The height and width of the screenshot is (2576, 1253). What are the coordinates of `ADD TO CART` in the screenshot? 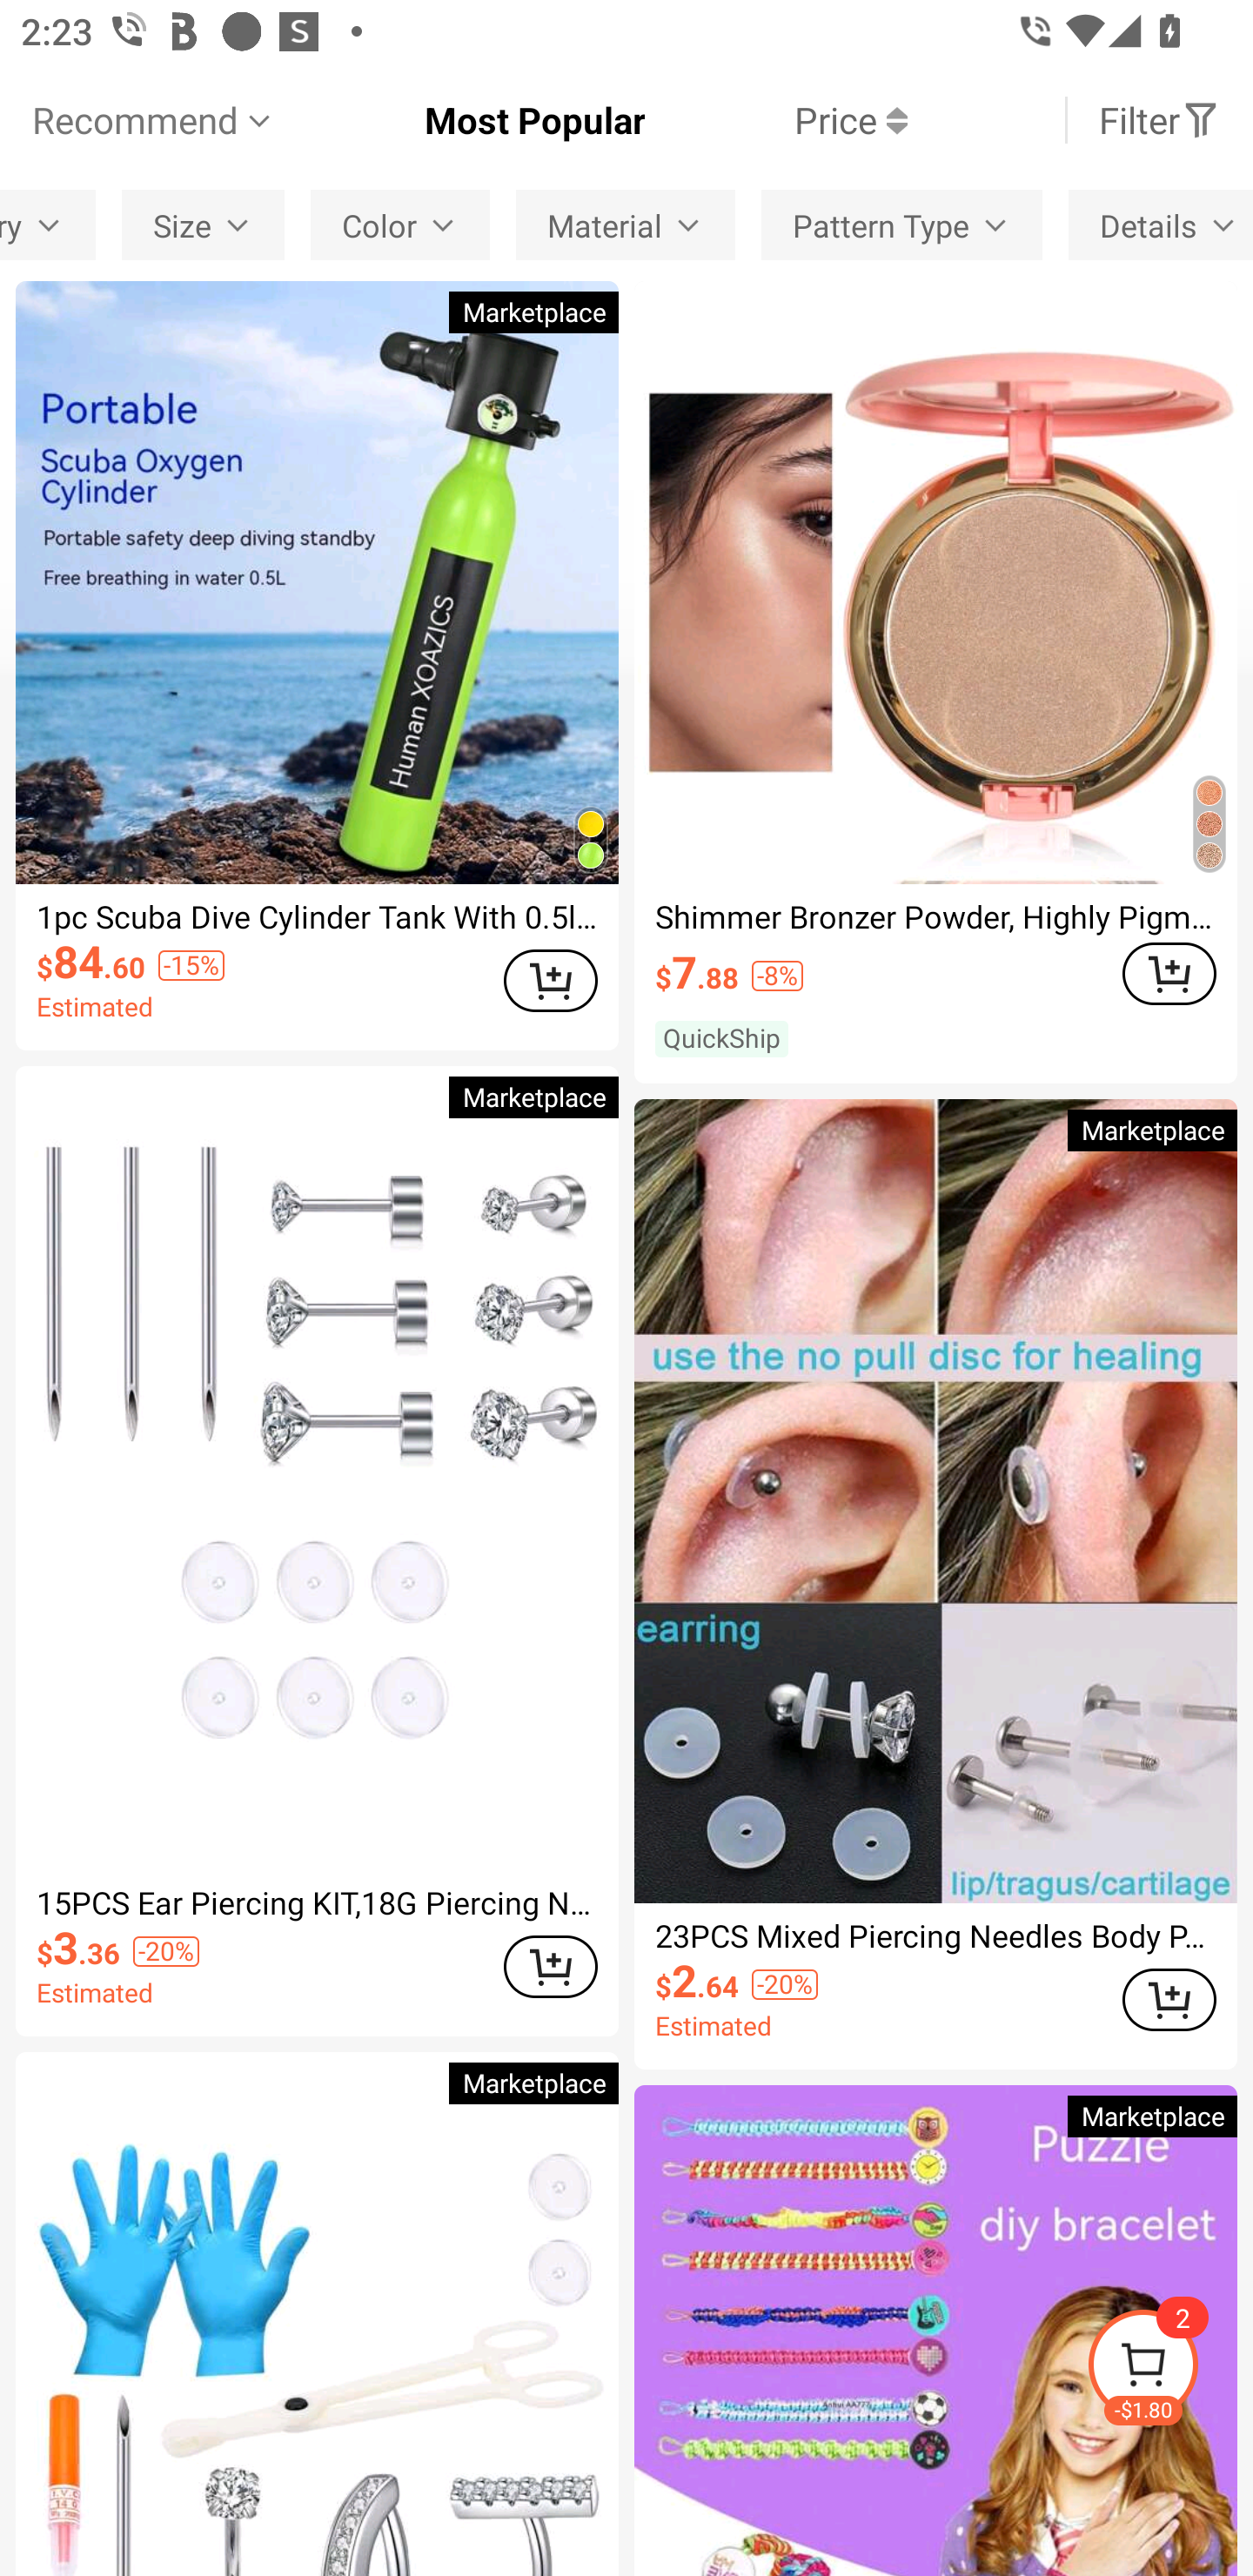 It's located at (550, 1966).